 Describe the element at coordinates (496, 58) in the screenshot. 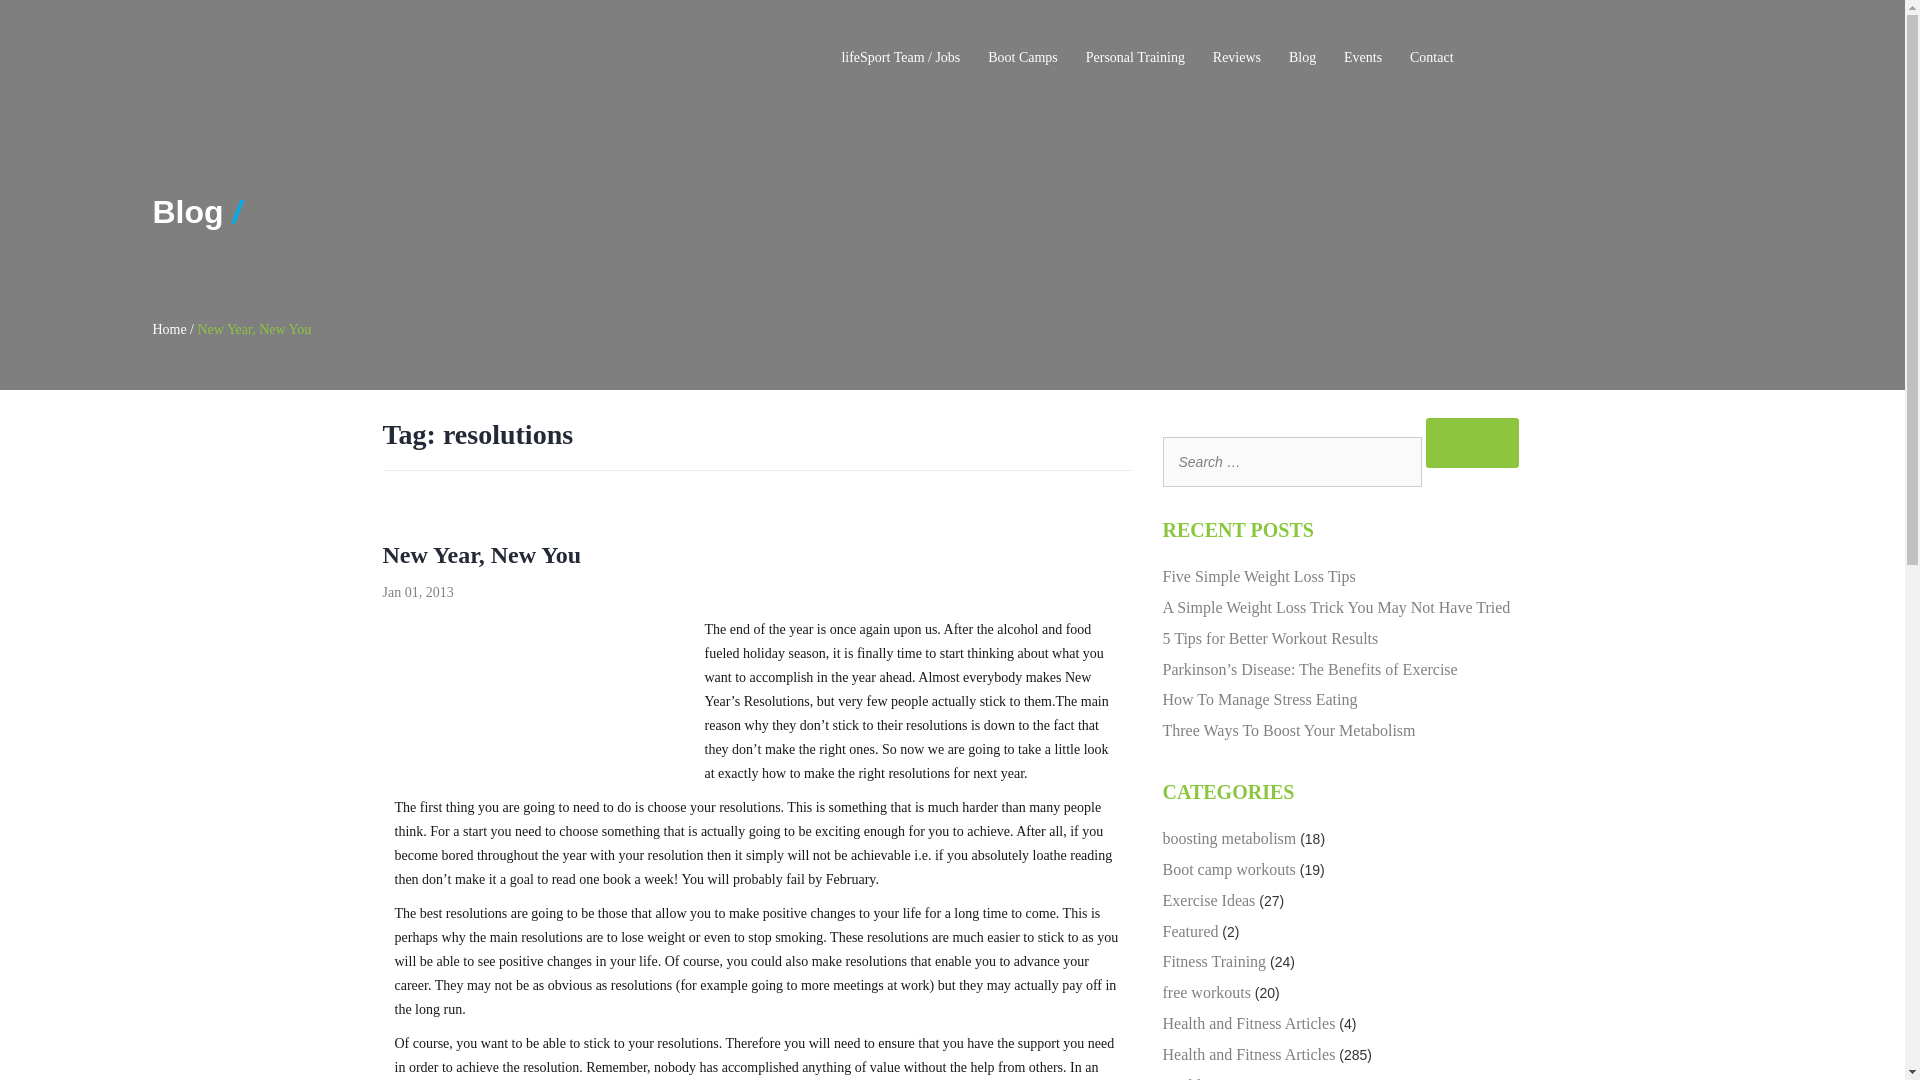

I see `LifeSport Fitness` at that location.